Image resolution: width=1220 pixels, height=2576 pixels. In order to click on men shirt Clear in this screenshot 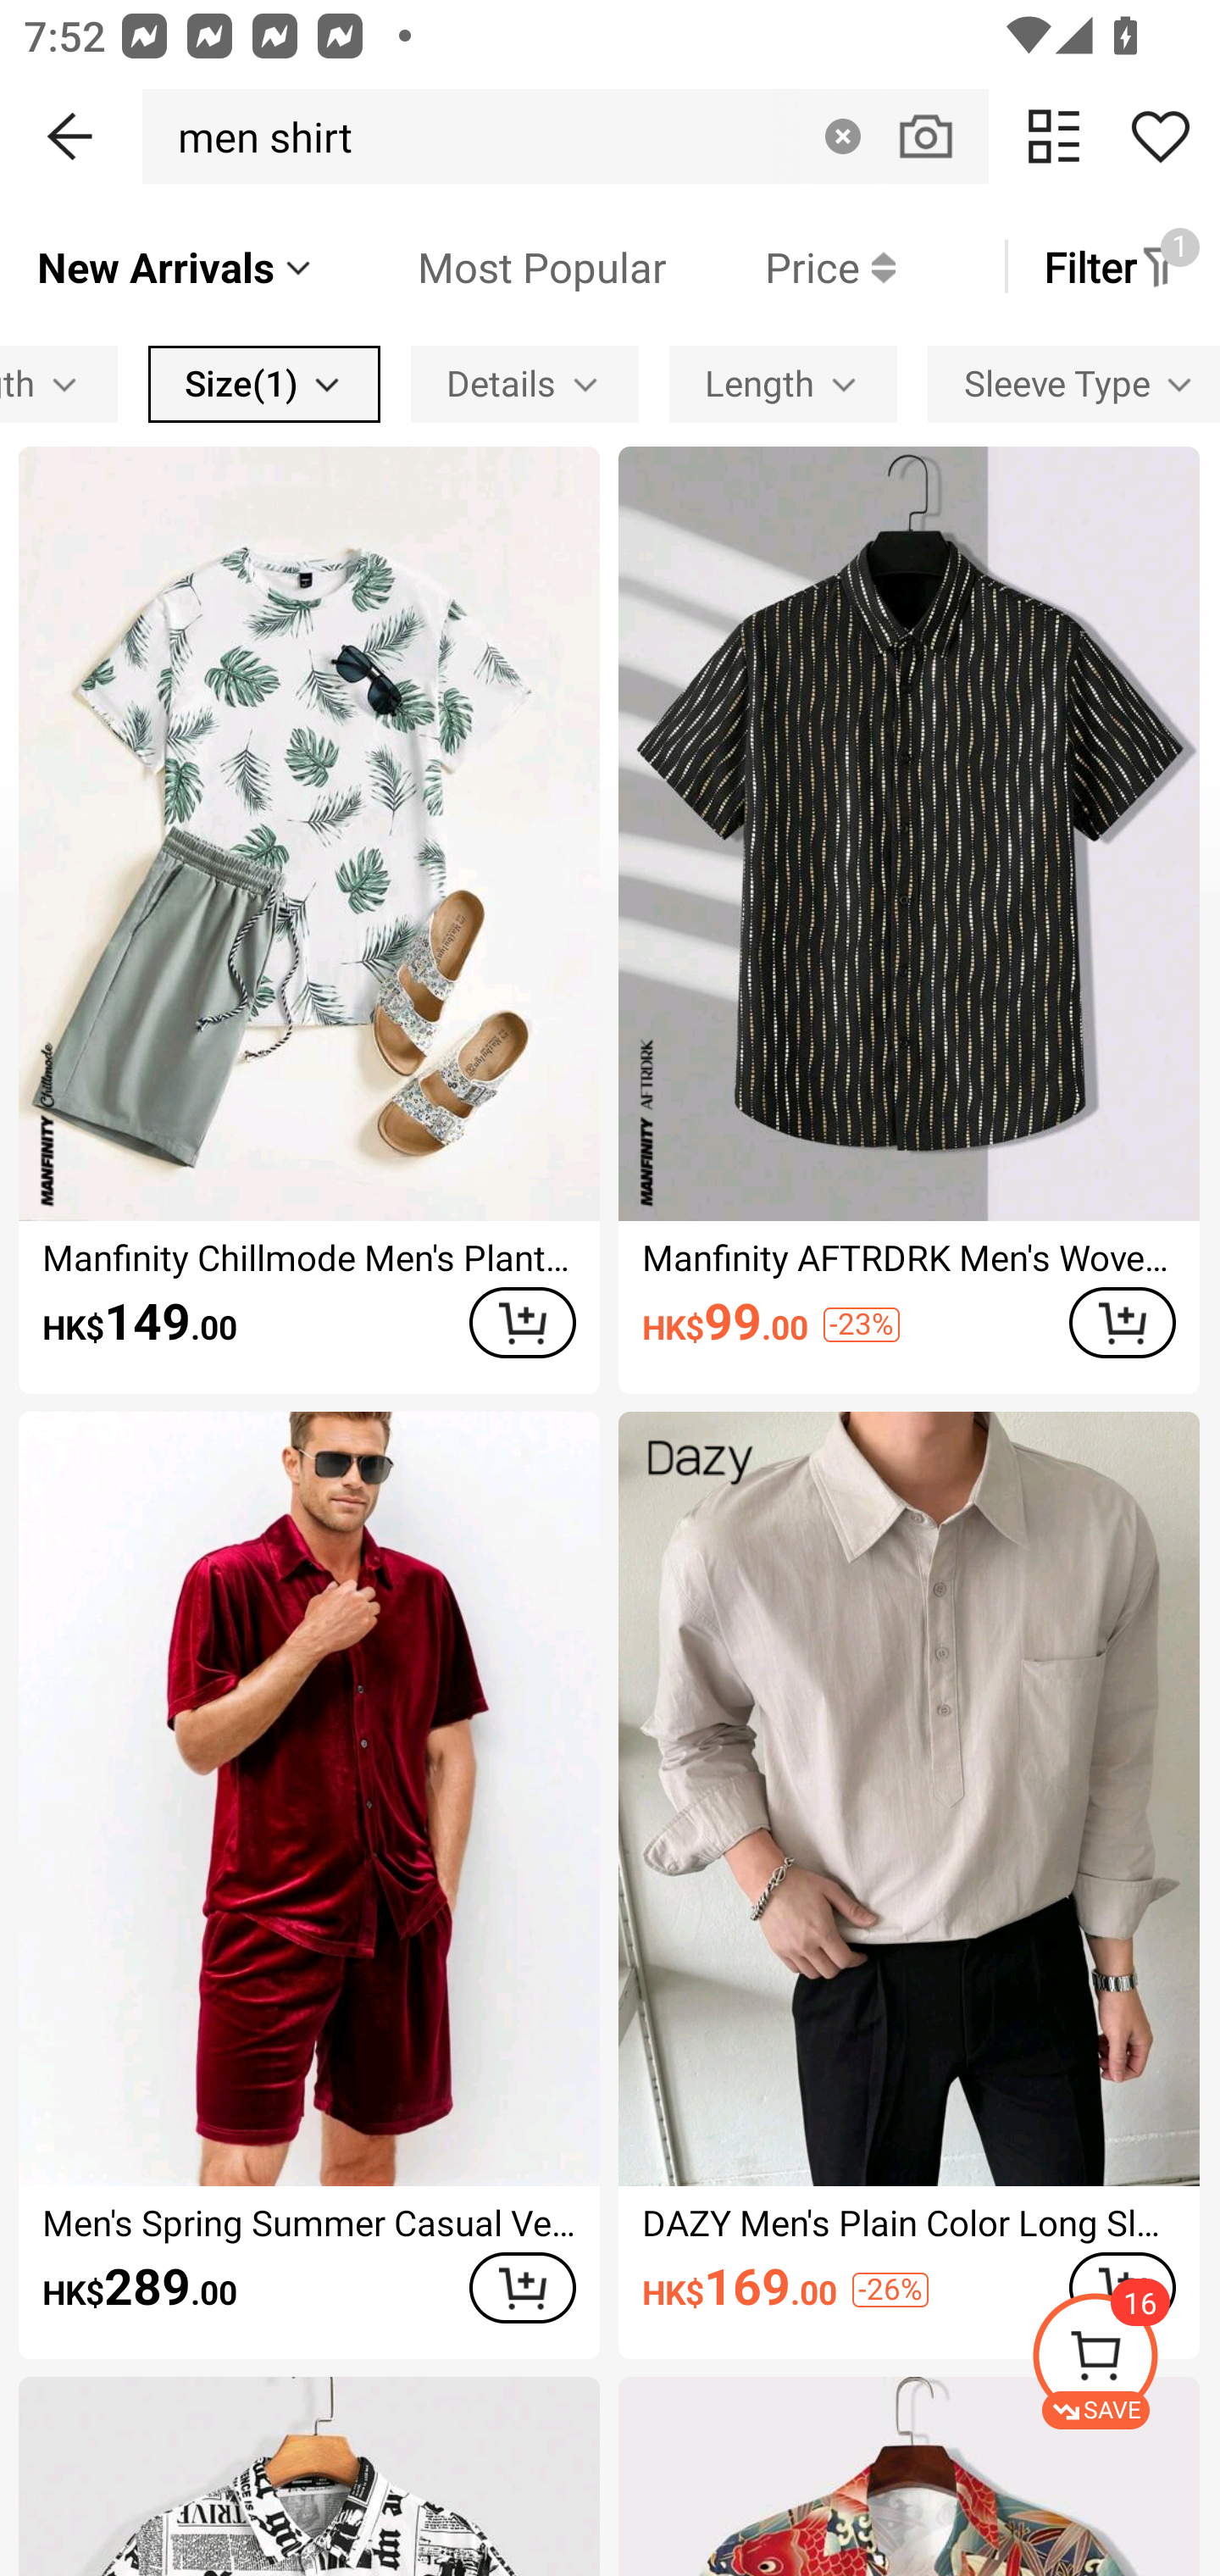, I will do `click(565, 136)`.